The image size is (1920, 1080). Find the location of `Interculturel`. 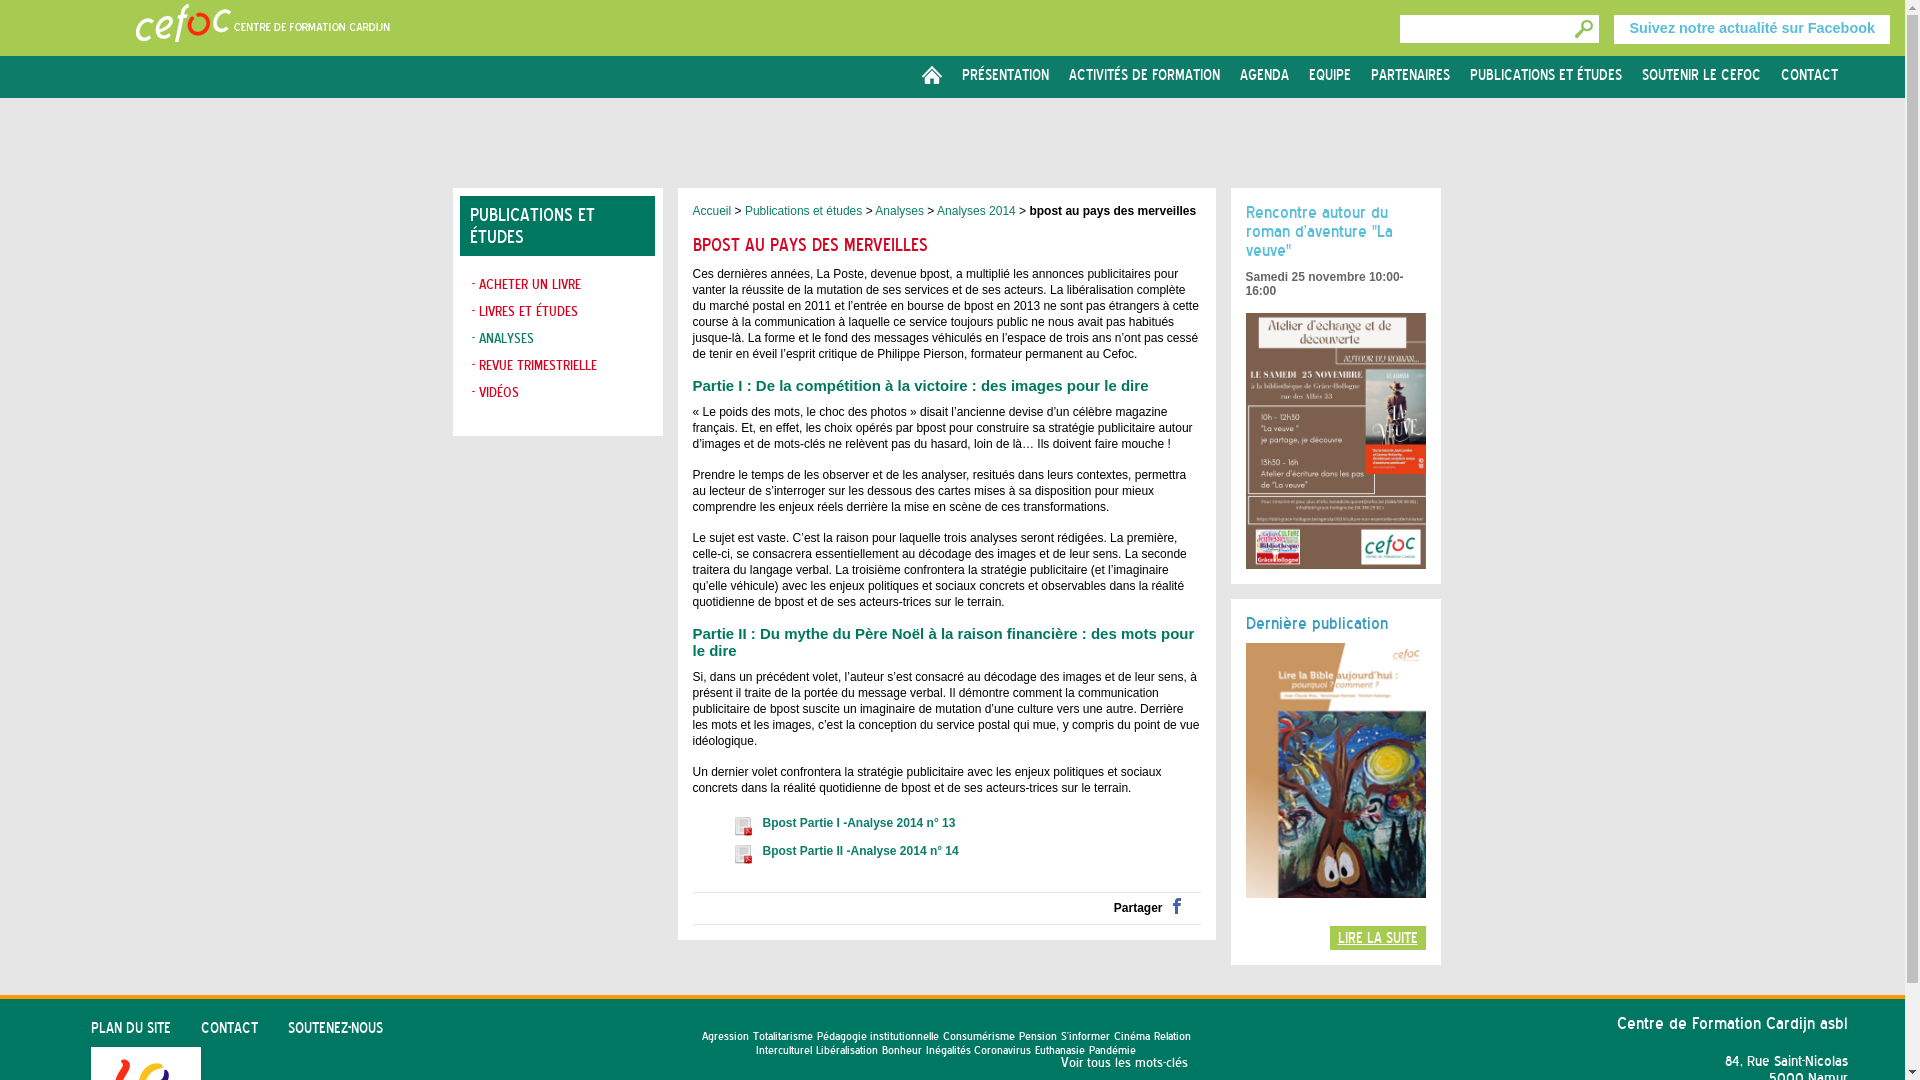

Interculturel is located at coordinates (784, 1050).